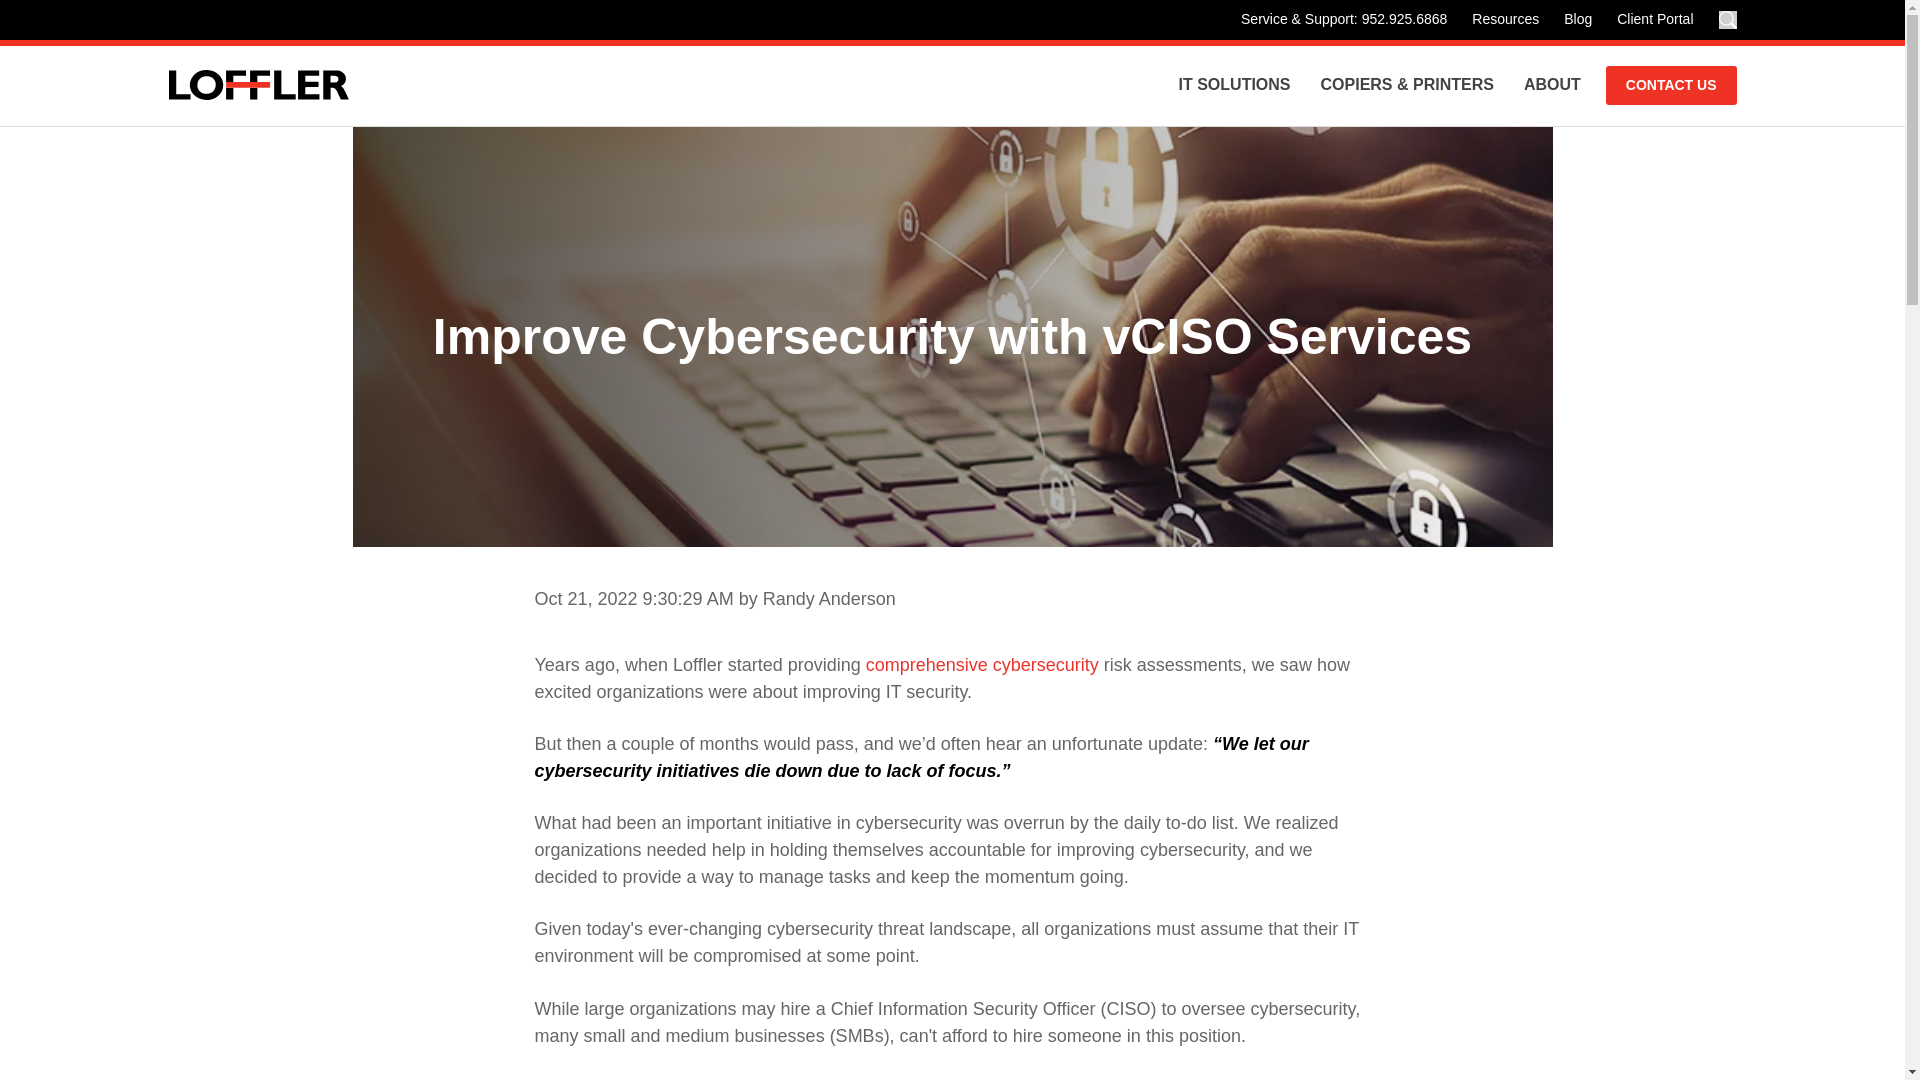  I want to click on Resources, so click(1505, 20).